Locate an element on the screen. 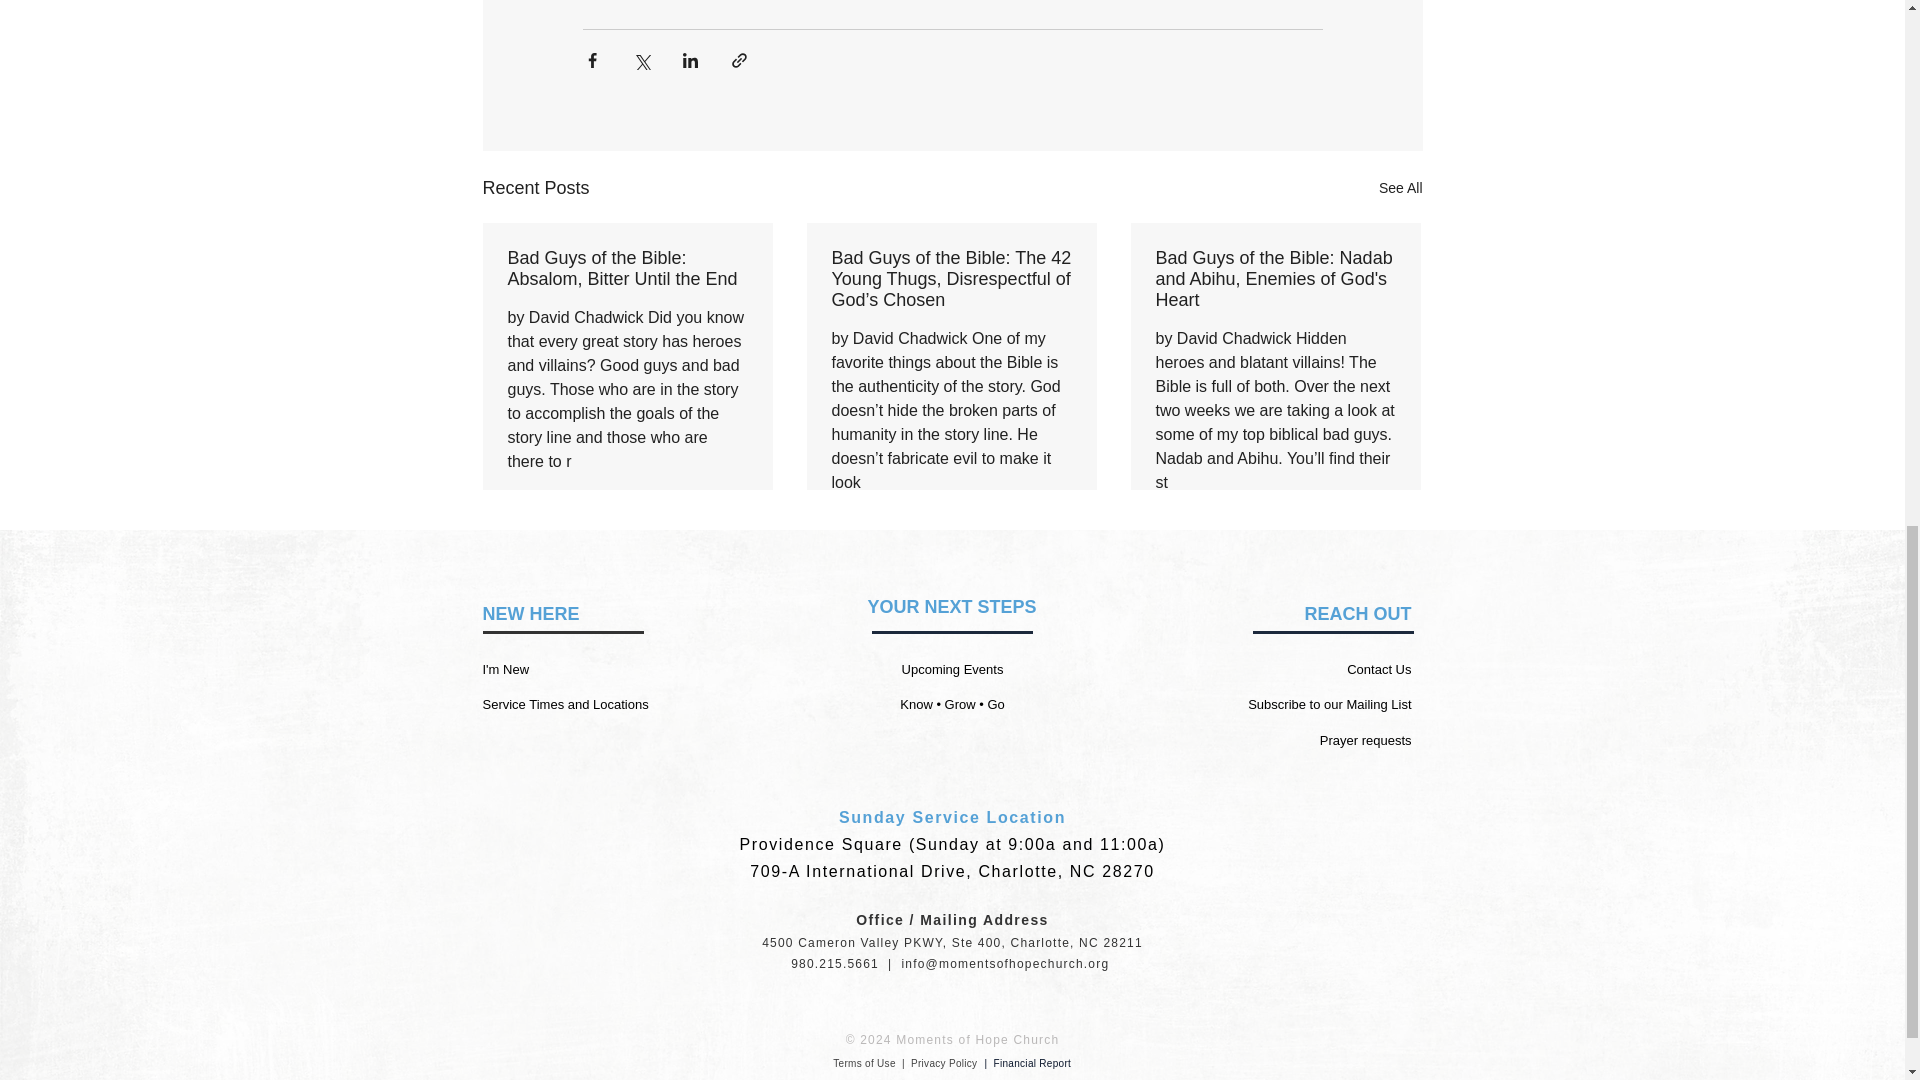 This screenshot has height=1080, width=1920. Service Times and Locations is located at coordinates (564, 704).